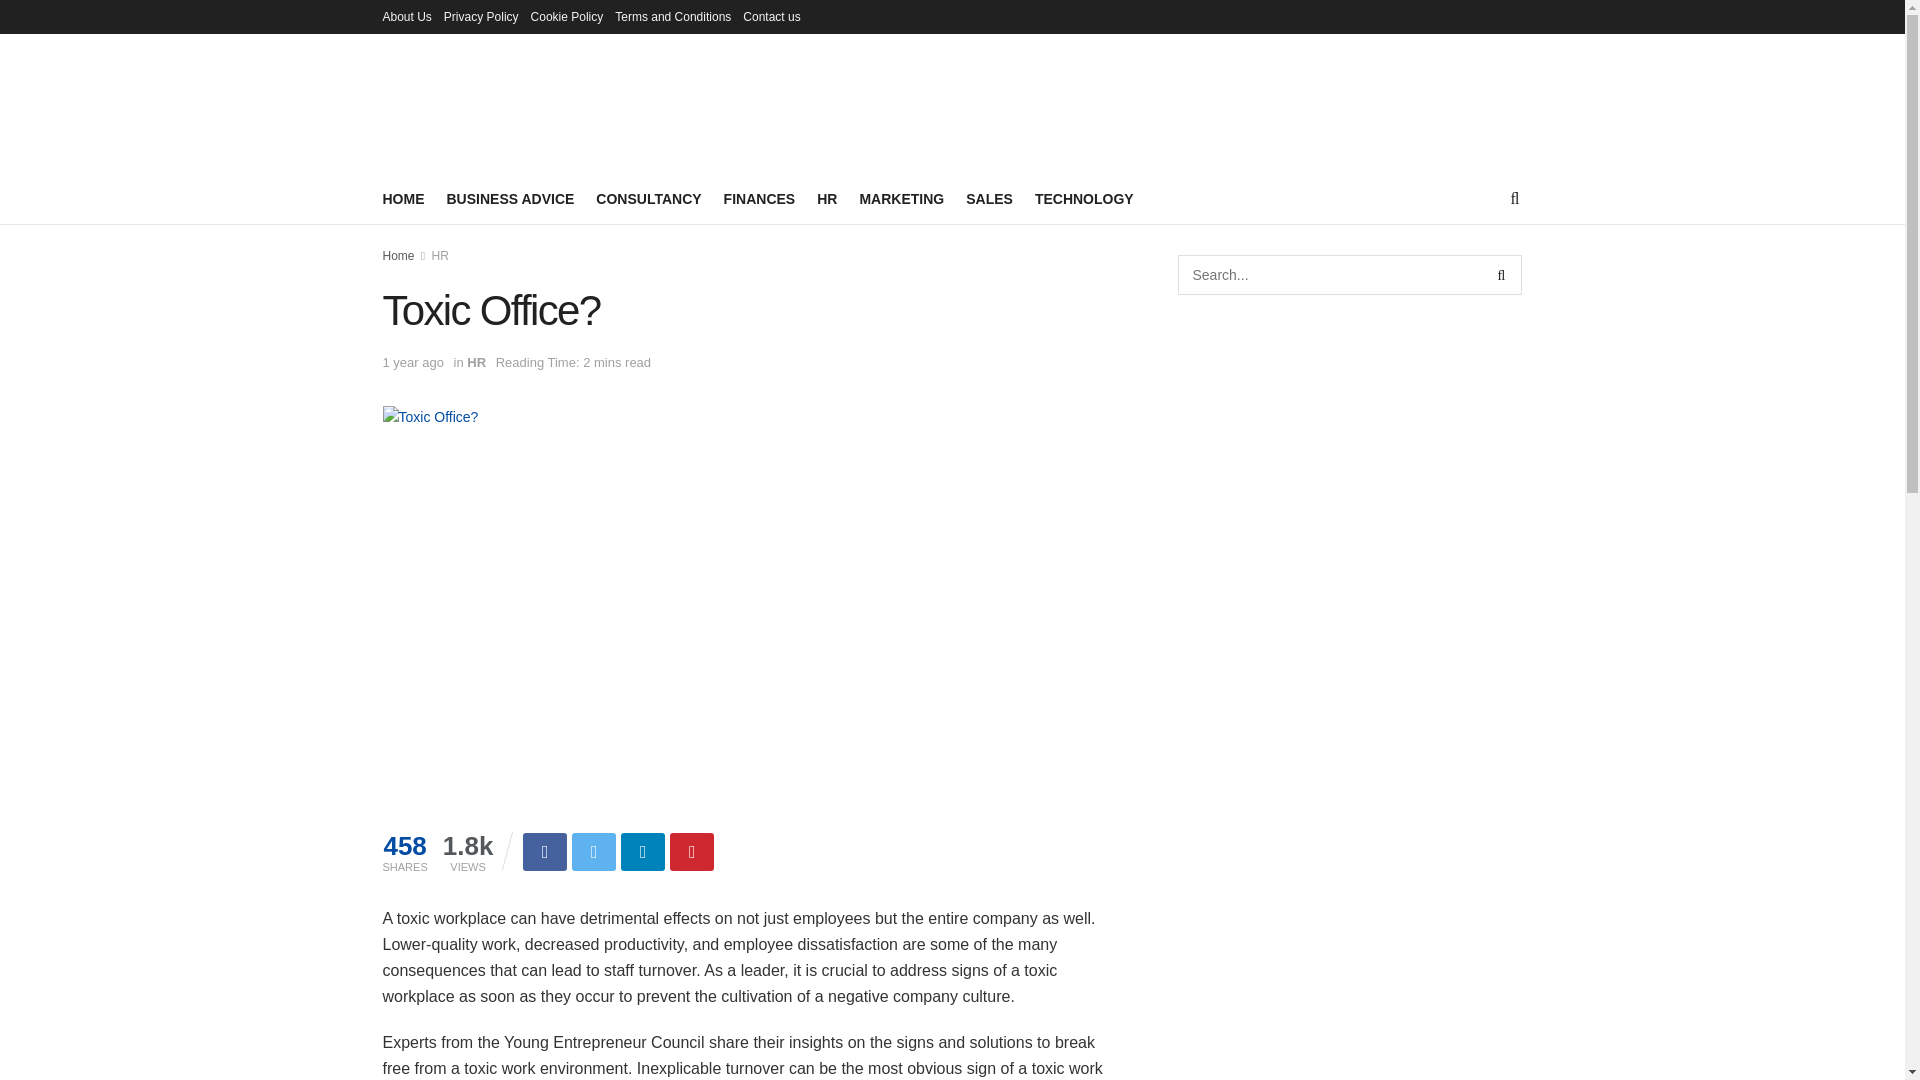 This screenshot has height=1080, width=1920. I want to click on 1 year ago, so click(412, 362).